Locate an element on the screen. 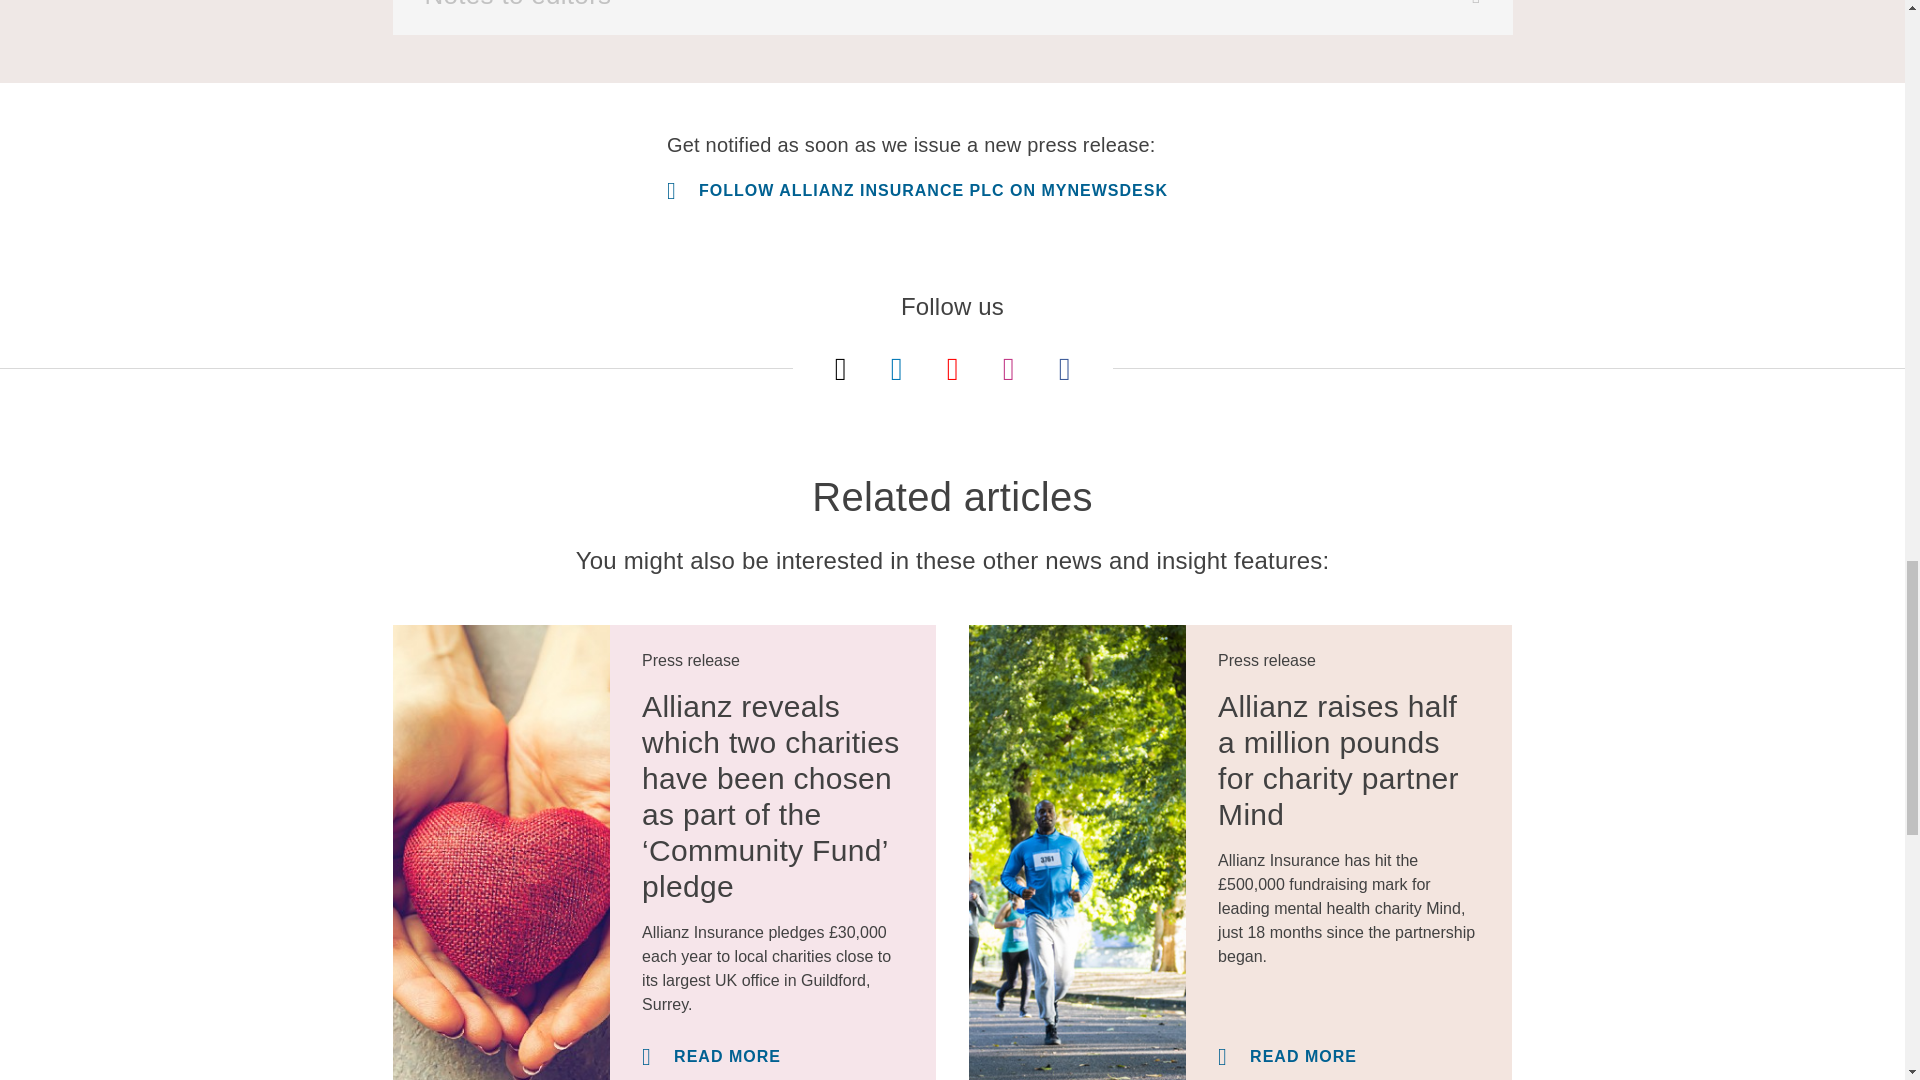 Image resolution: width=1920 pixels, height=1080 pixels. link to Allianz Insurance on Instagram is located at coordinates (1008, 368).